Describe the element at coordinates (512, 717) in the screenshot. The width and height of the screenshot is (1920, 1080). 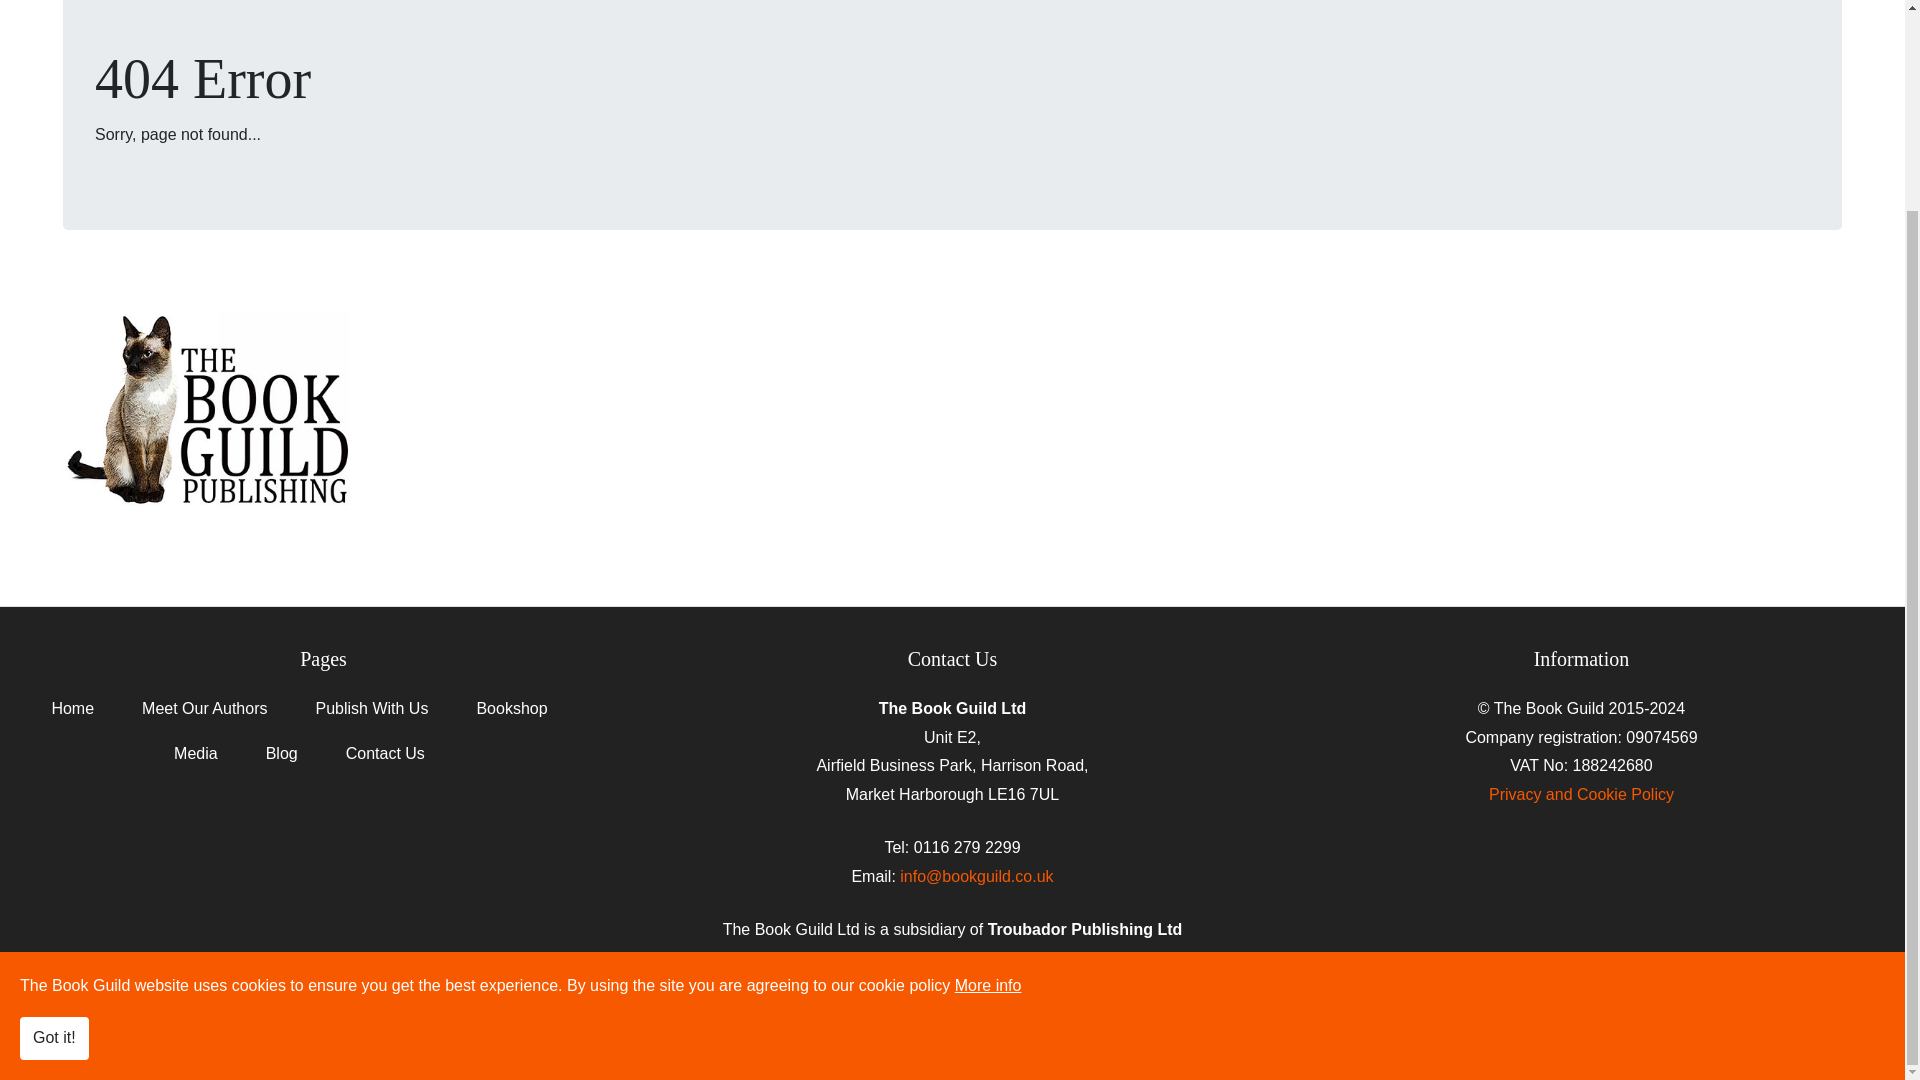
I see `Bookshop` at that location.